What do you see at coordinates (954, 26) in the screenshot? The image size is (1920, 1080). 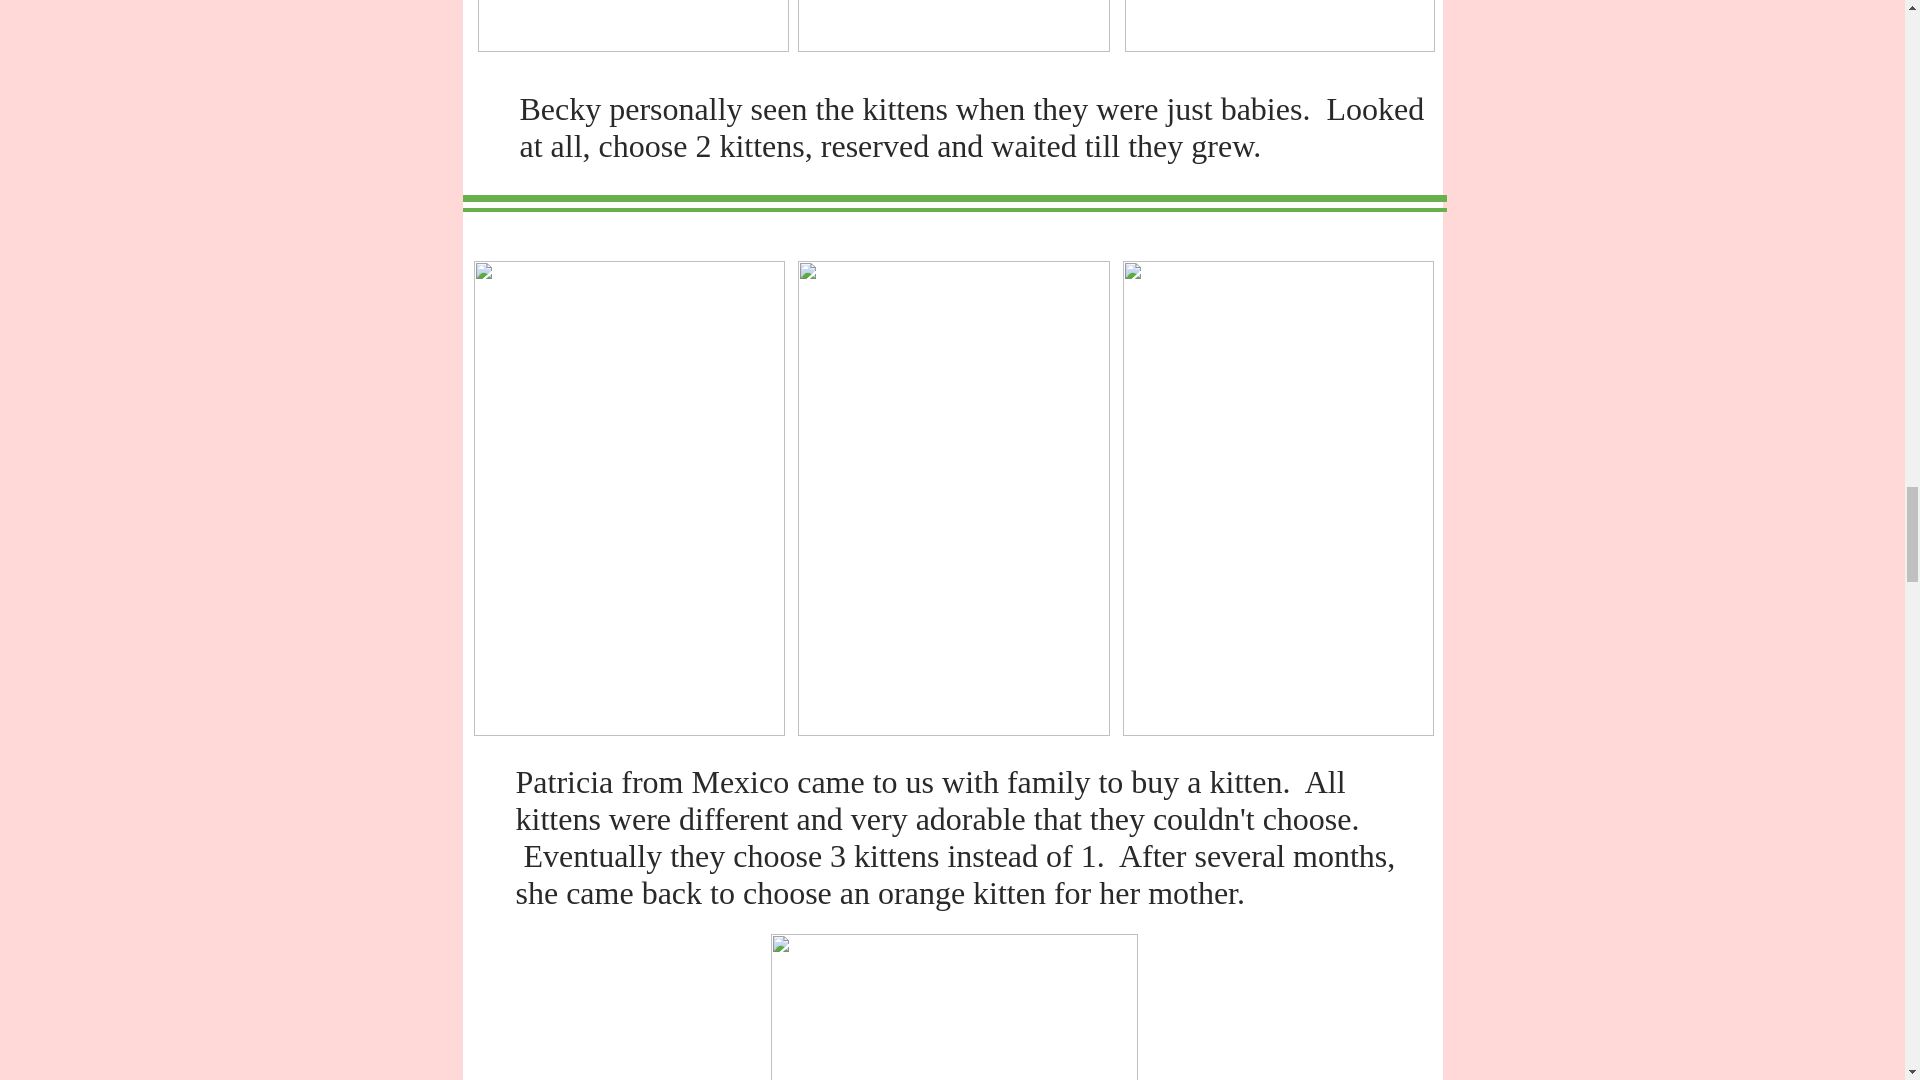 I see `2.png` at bounding box center [954, 26].